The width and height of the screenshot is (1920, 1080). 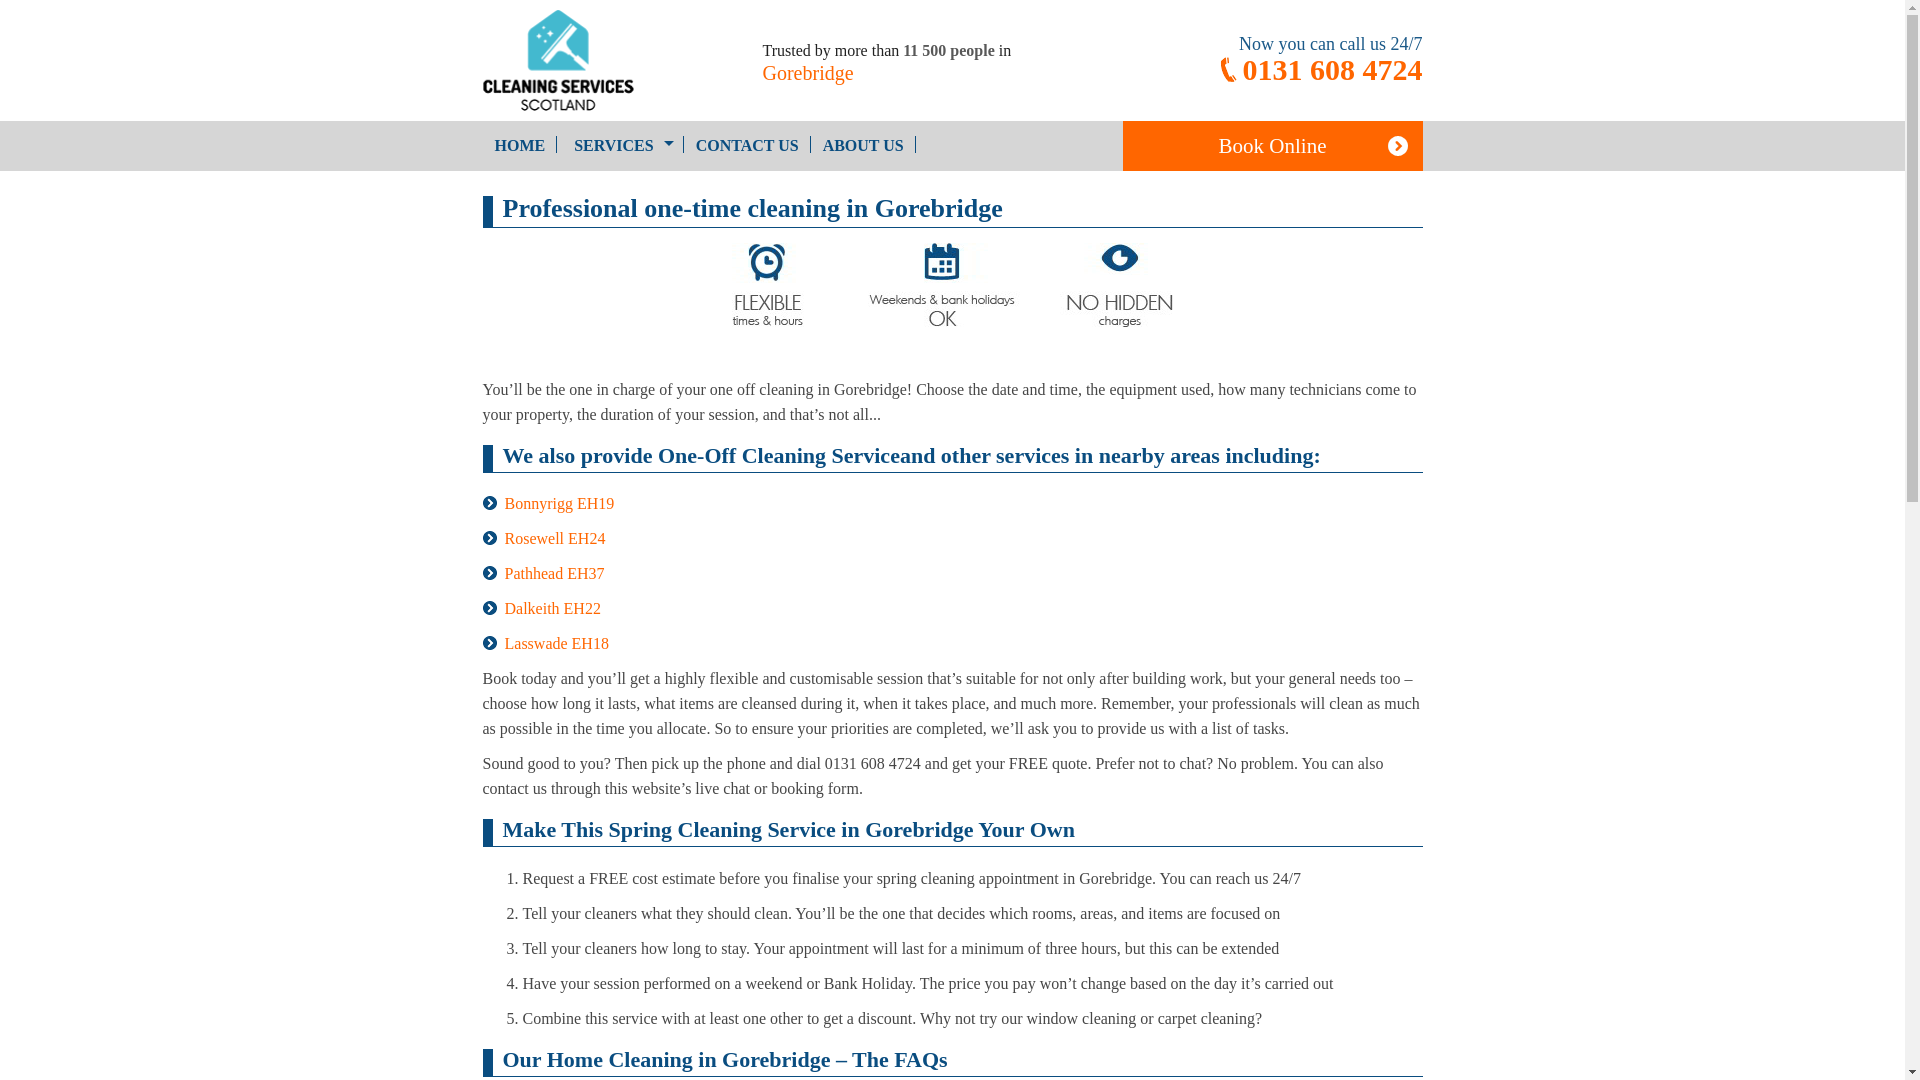 What do you see at coordinates (554, 573) in the screenshot?
I see `Pathhead EH37` at bounding box center [554, 573].